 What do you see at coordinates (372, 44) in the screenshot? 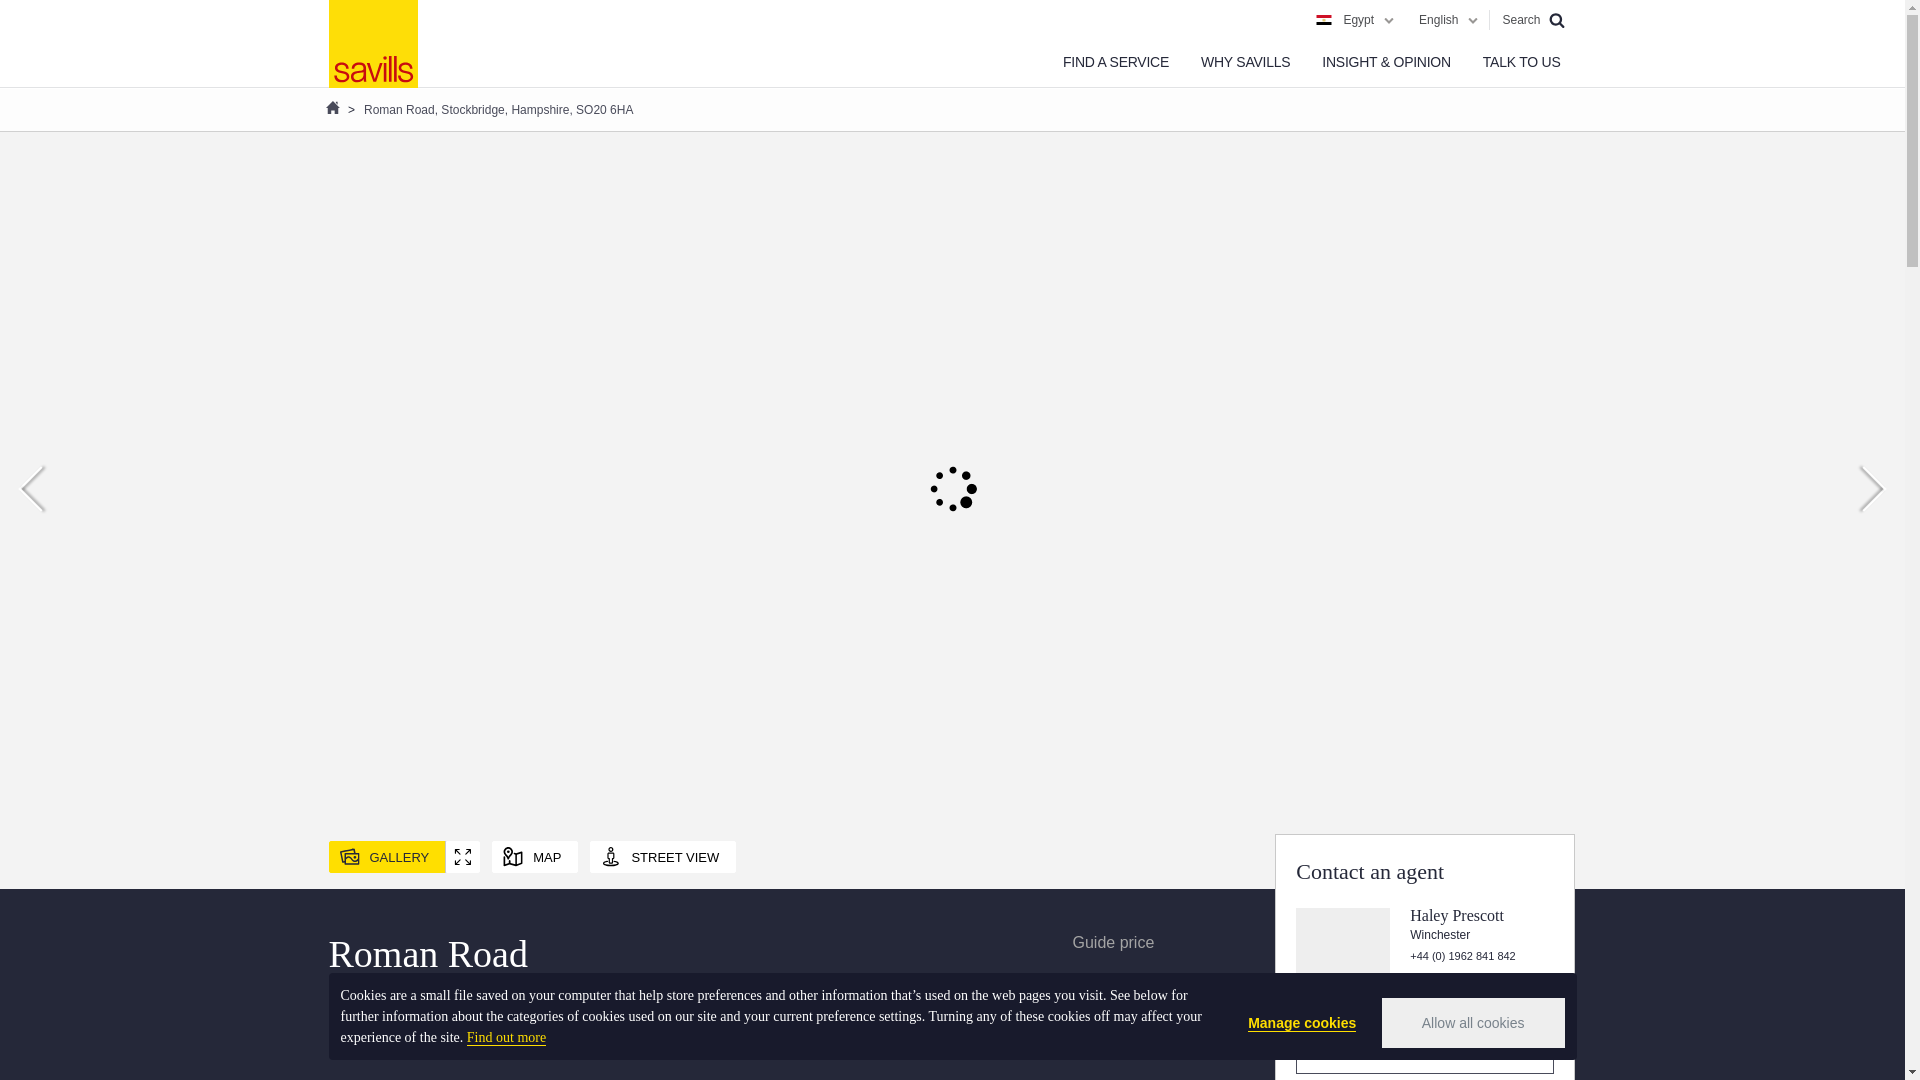
I see `Go to homepage` at bounding box center [372, 44].